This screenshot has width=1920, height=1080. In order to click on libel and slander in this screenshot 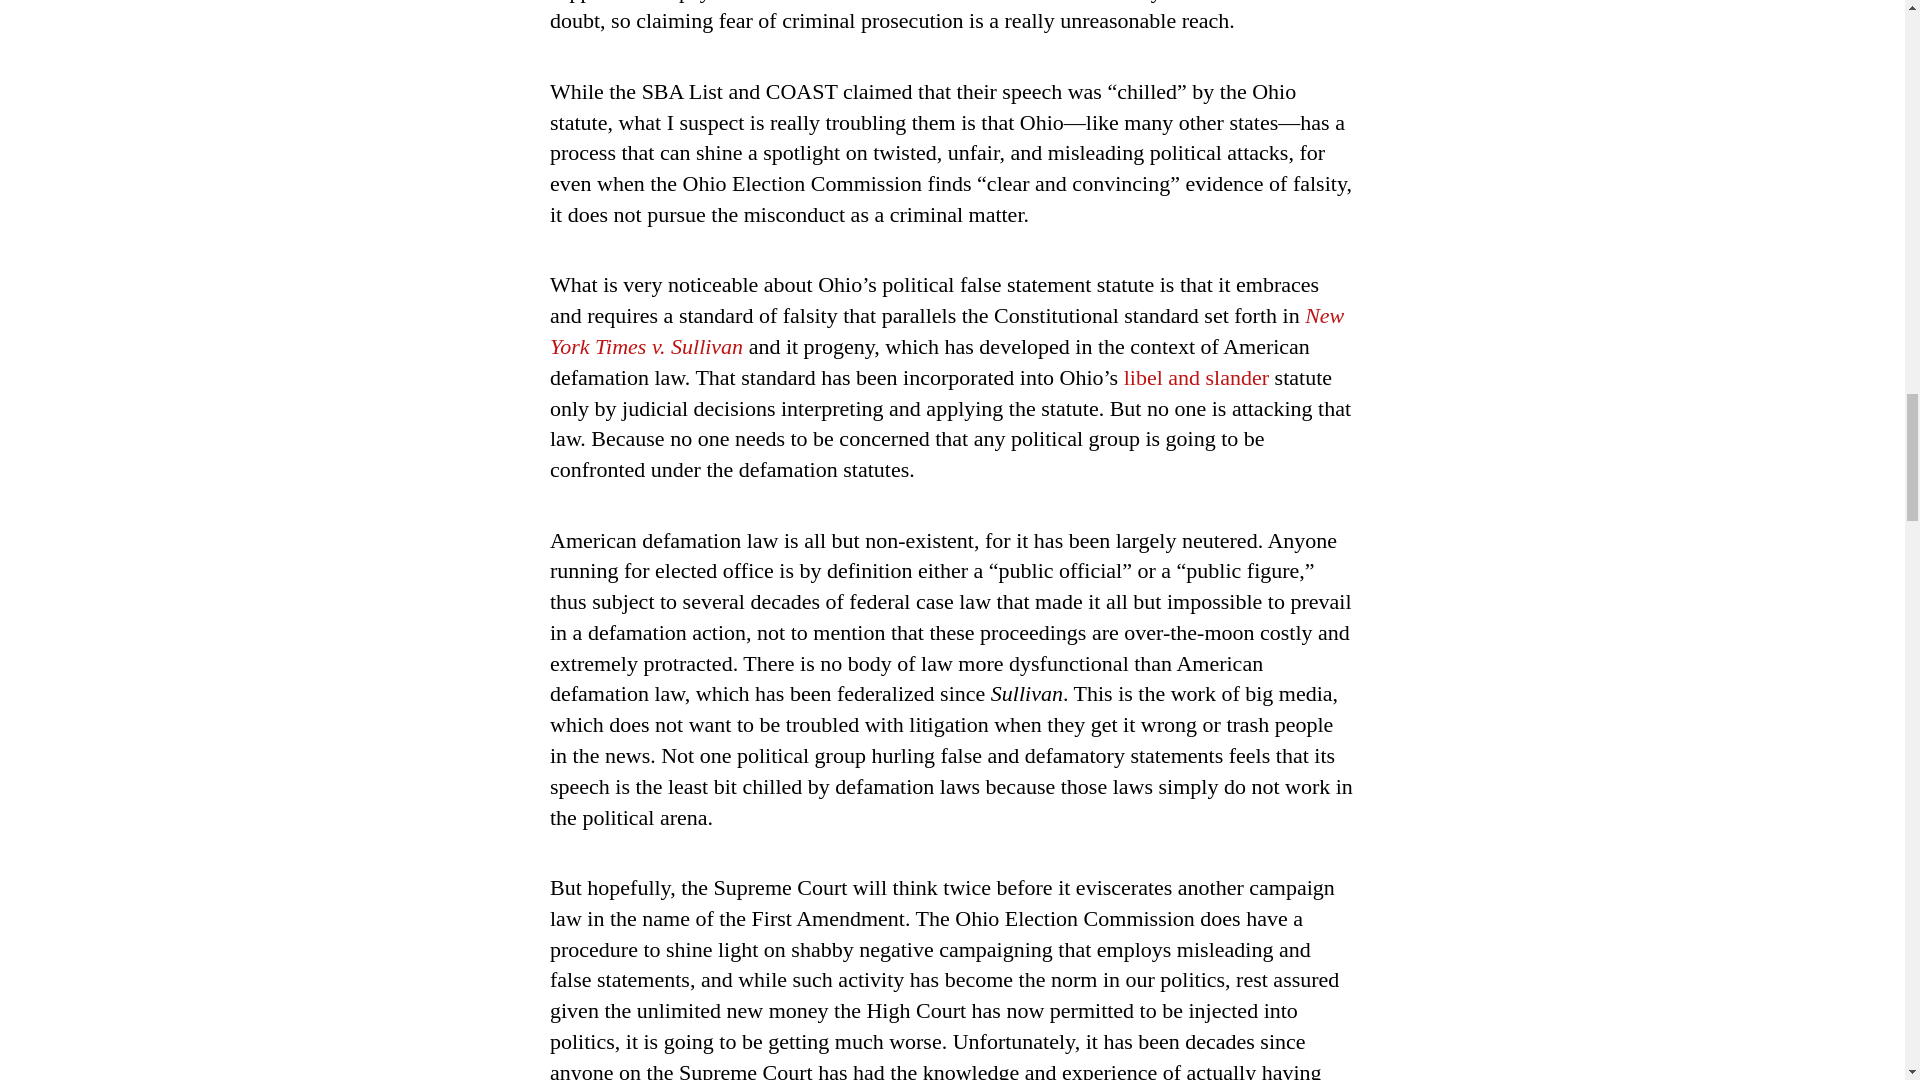, I will do `click(1196, 377)`.